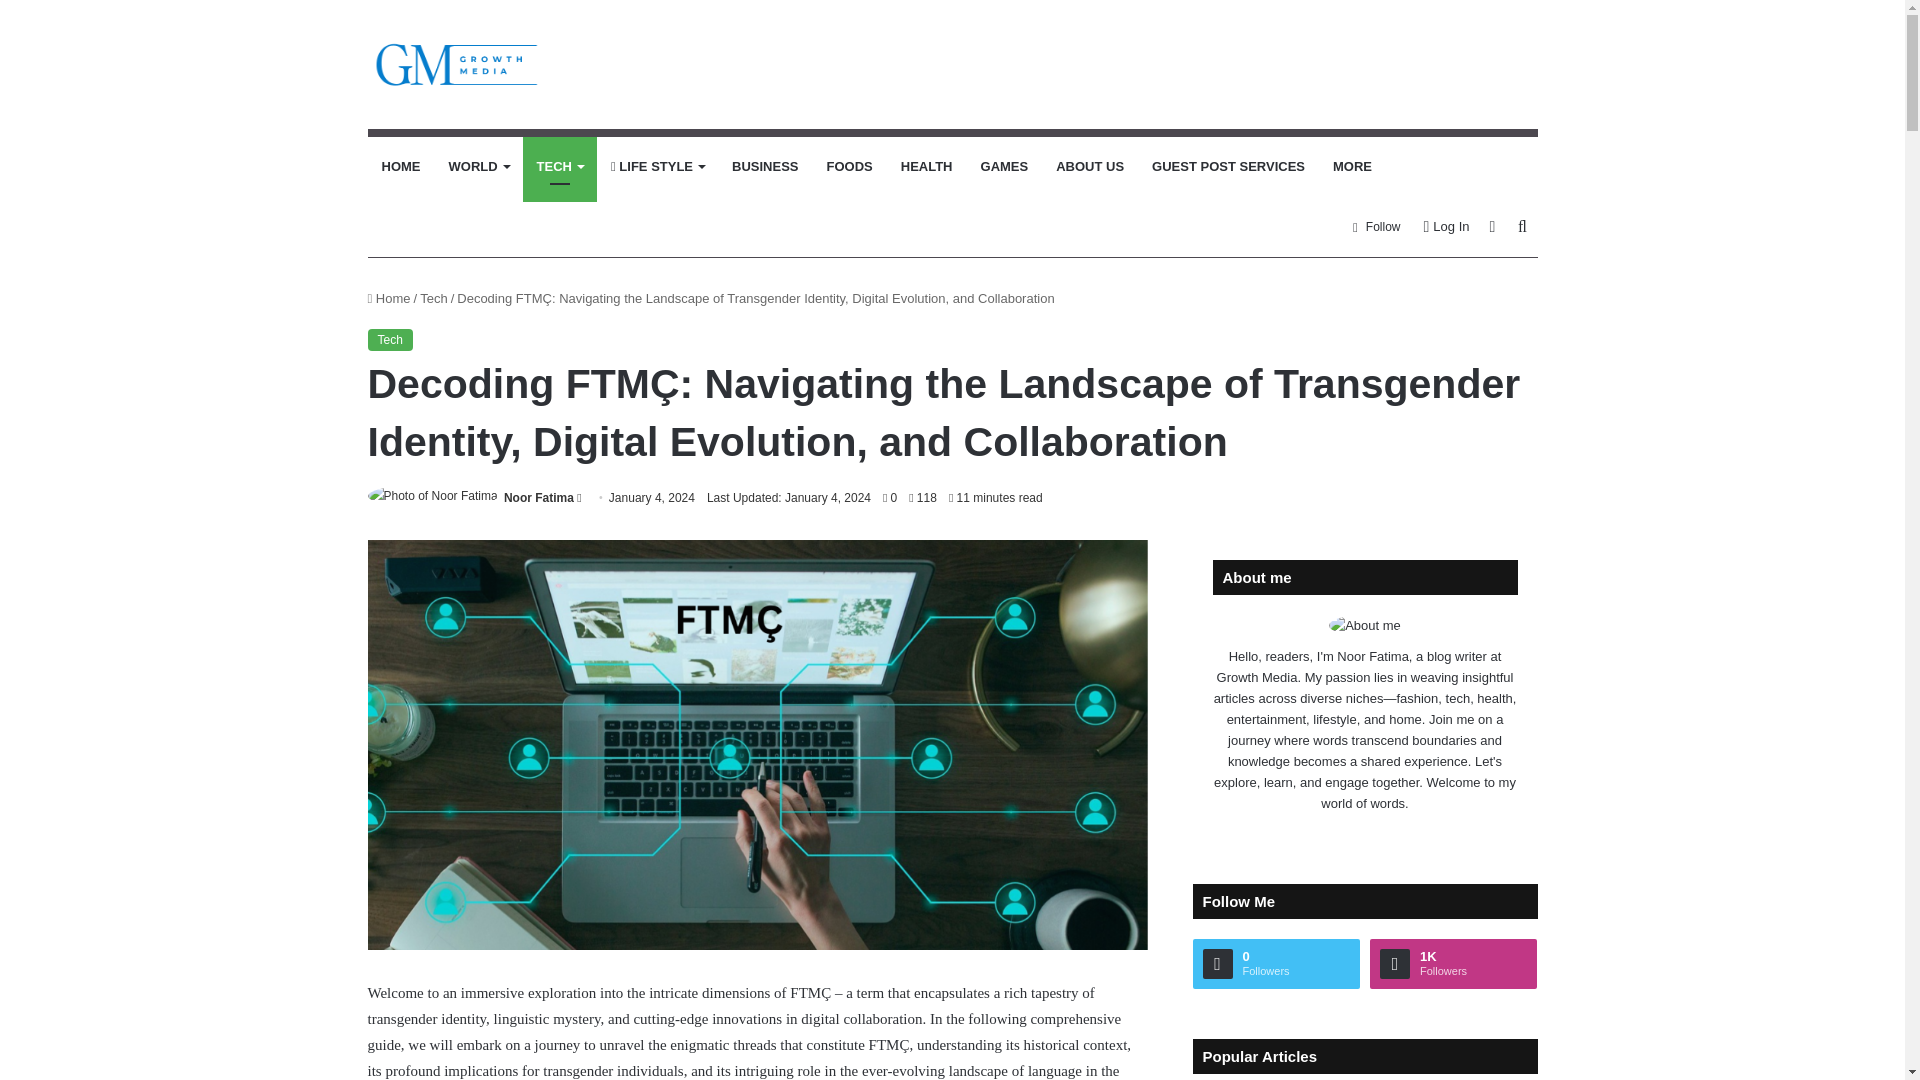  Describe the element at coordinates (1228, 166) in the screenshot. I see `GUEST POST SERVICES` at that location.